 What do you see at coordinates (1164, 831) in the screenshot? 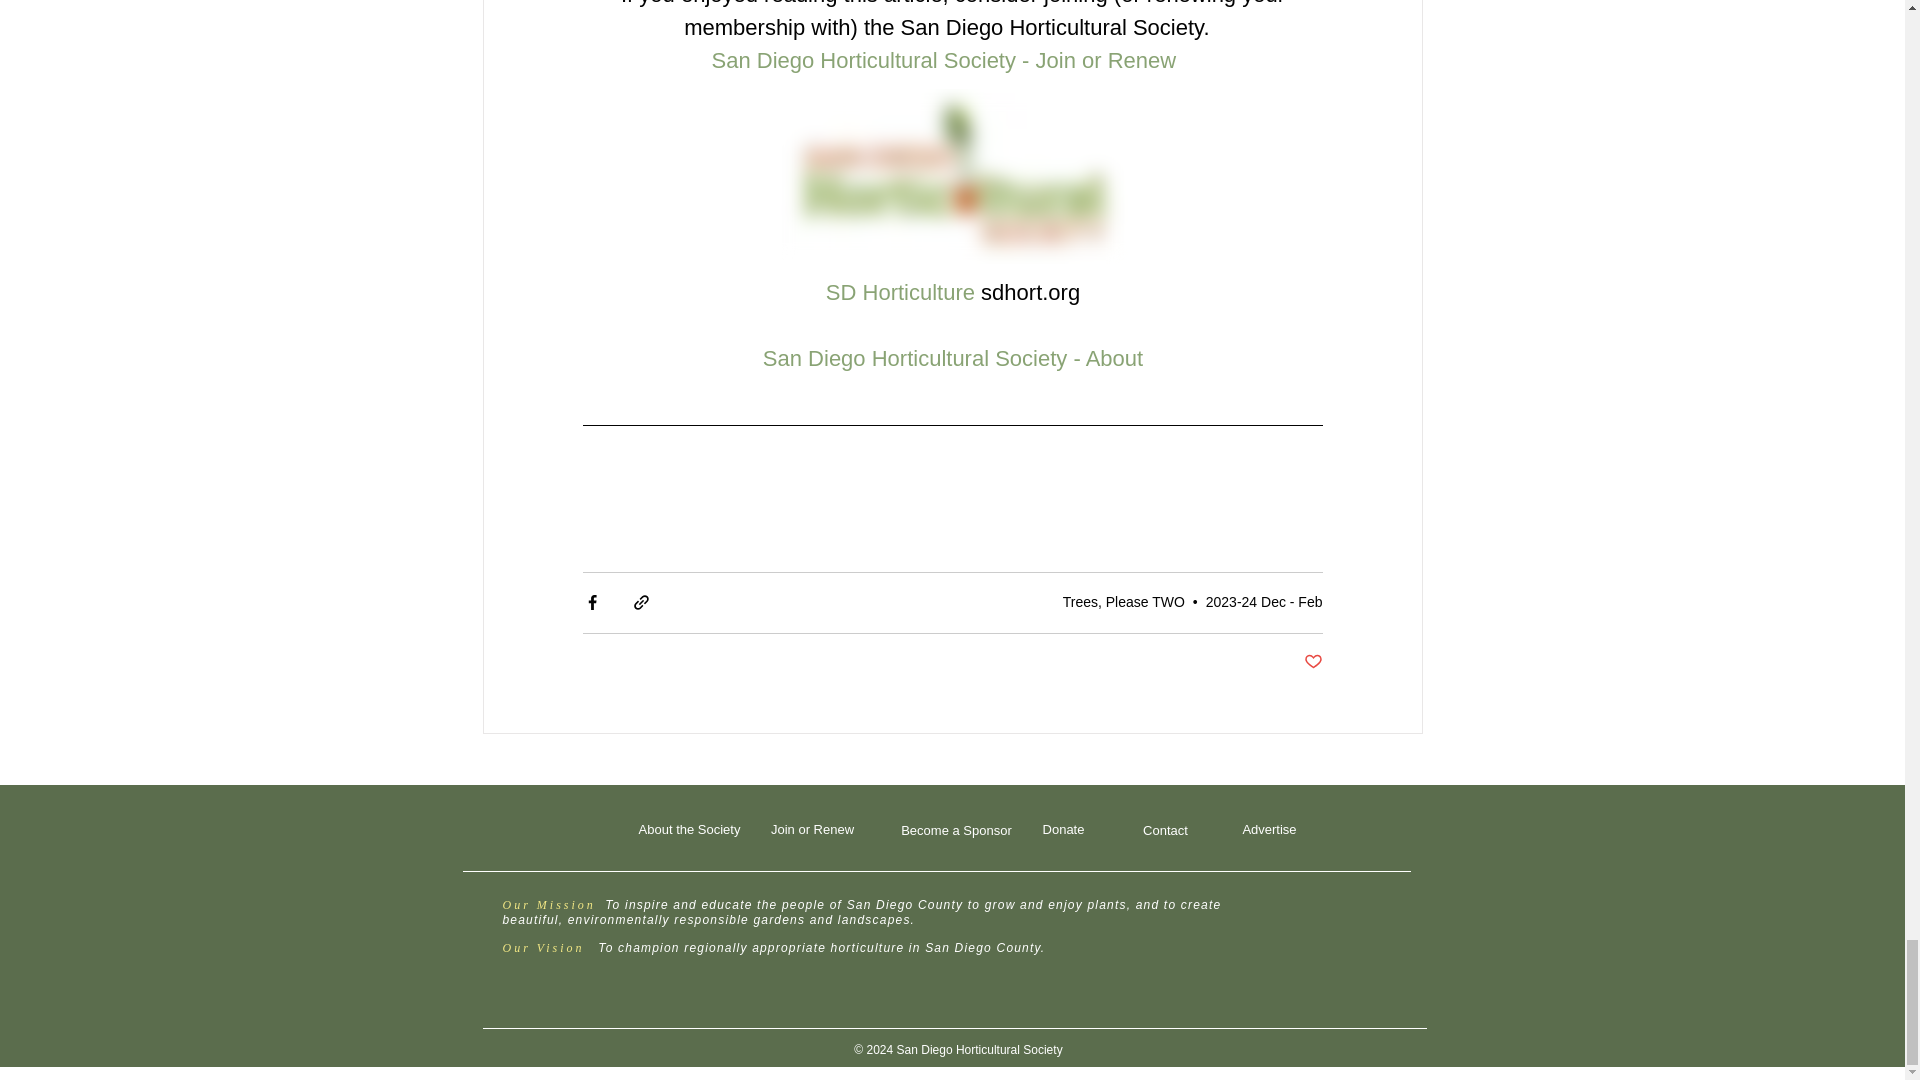
I see `Contact` at bounding box center [1164, 831].